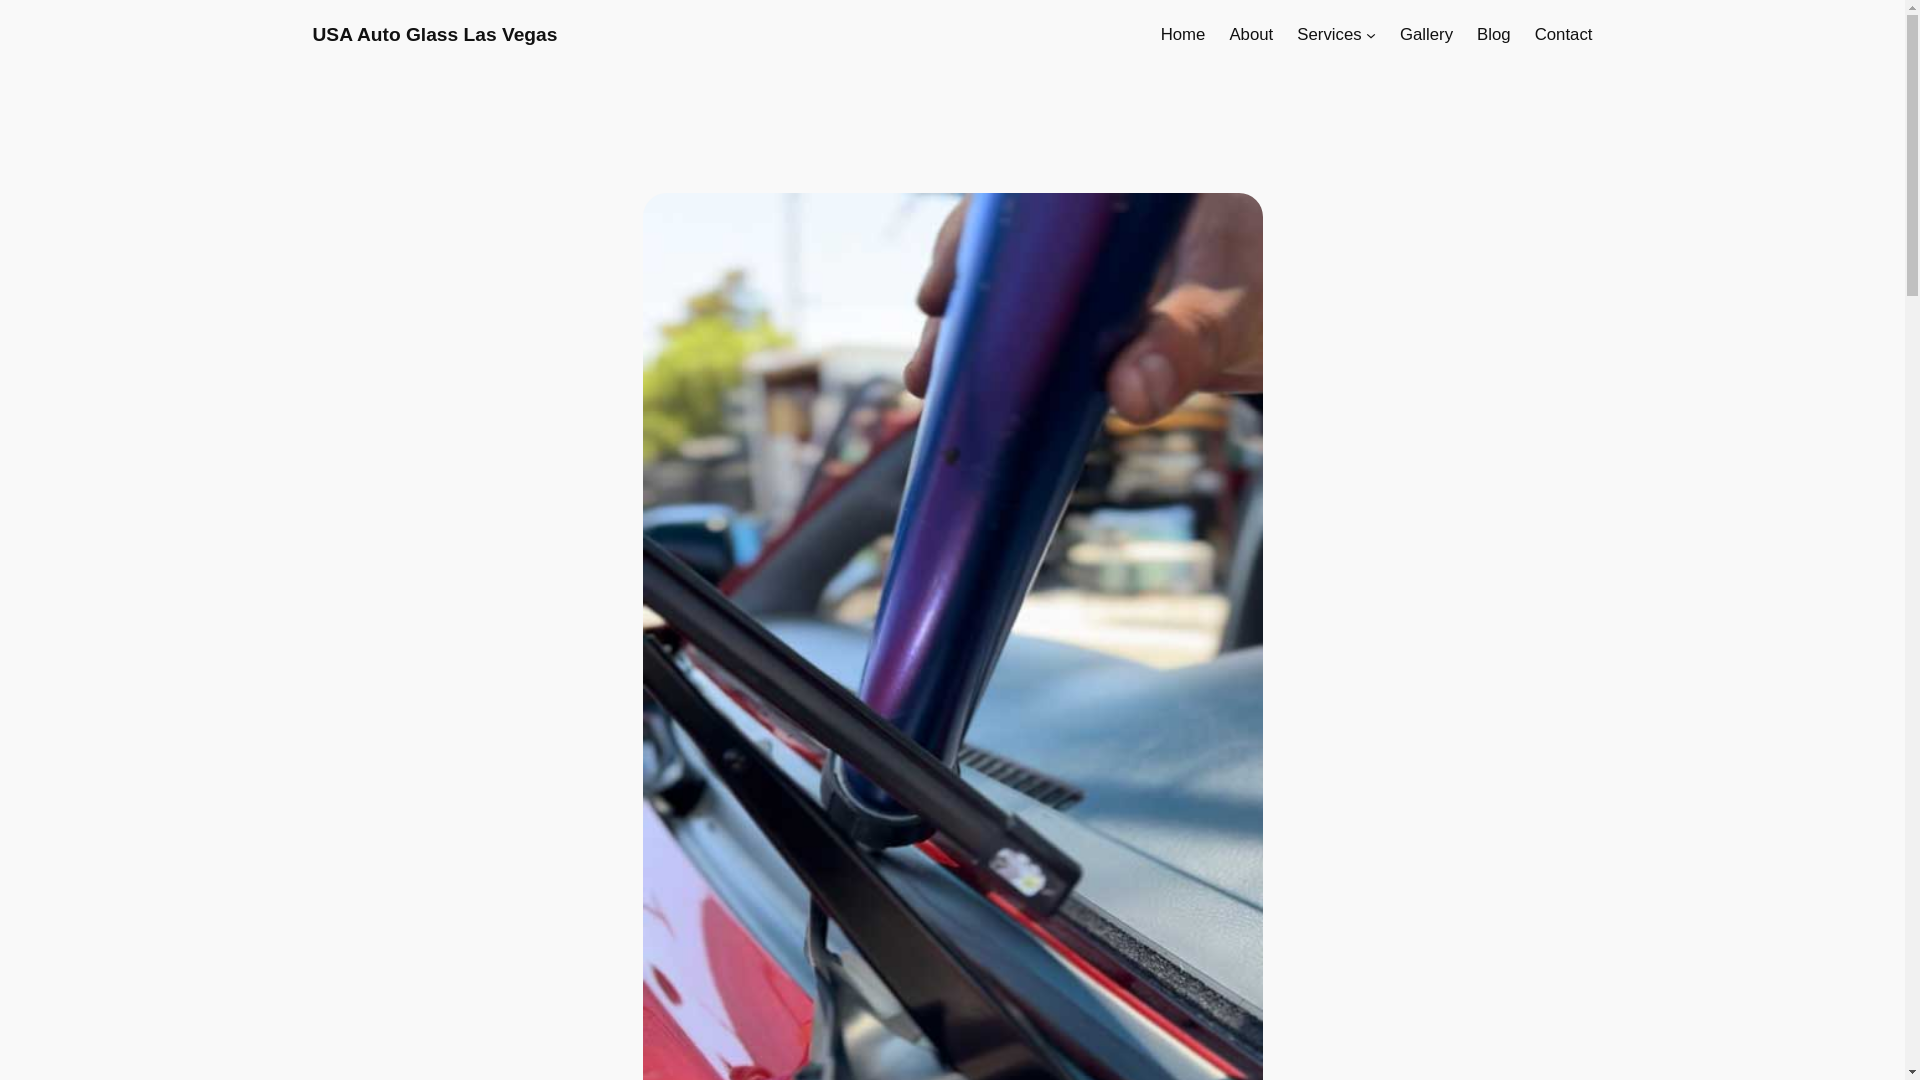 This screenshot has width=1920, height=1080. What do you see at coordinates (1564, 34) in the screenshot?
I see `Contact` at bounding box center [1564, 34].